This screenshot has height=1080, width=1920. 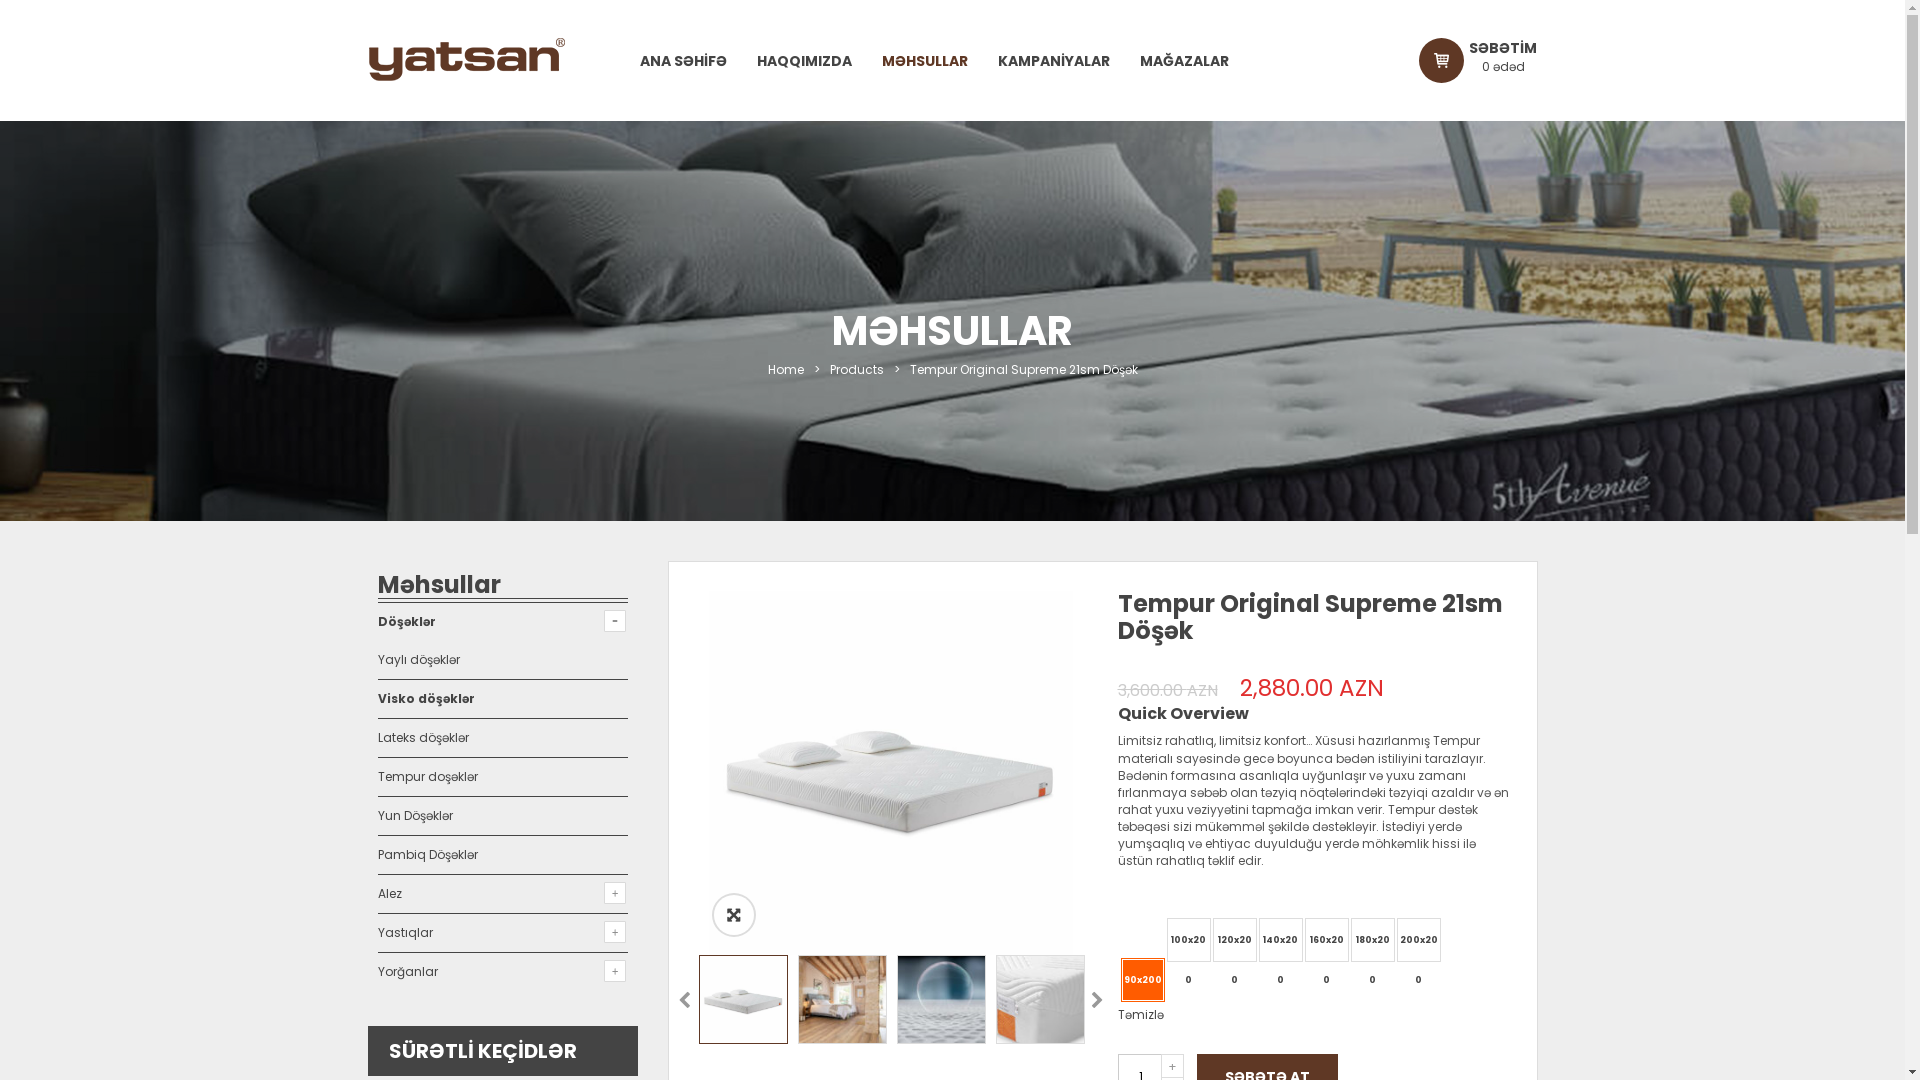 I want to click on Previous, so click(x=684, y=1002).